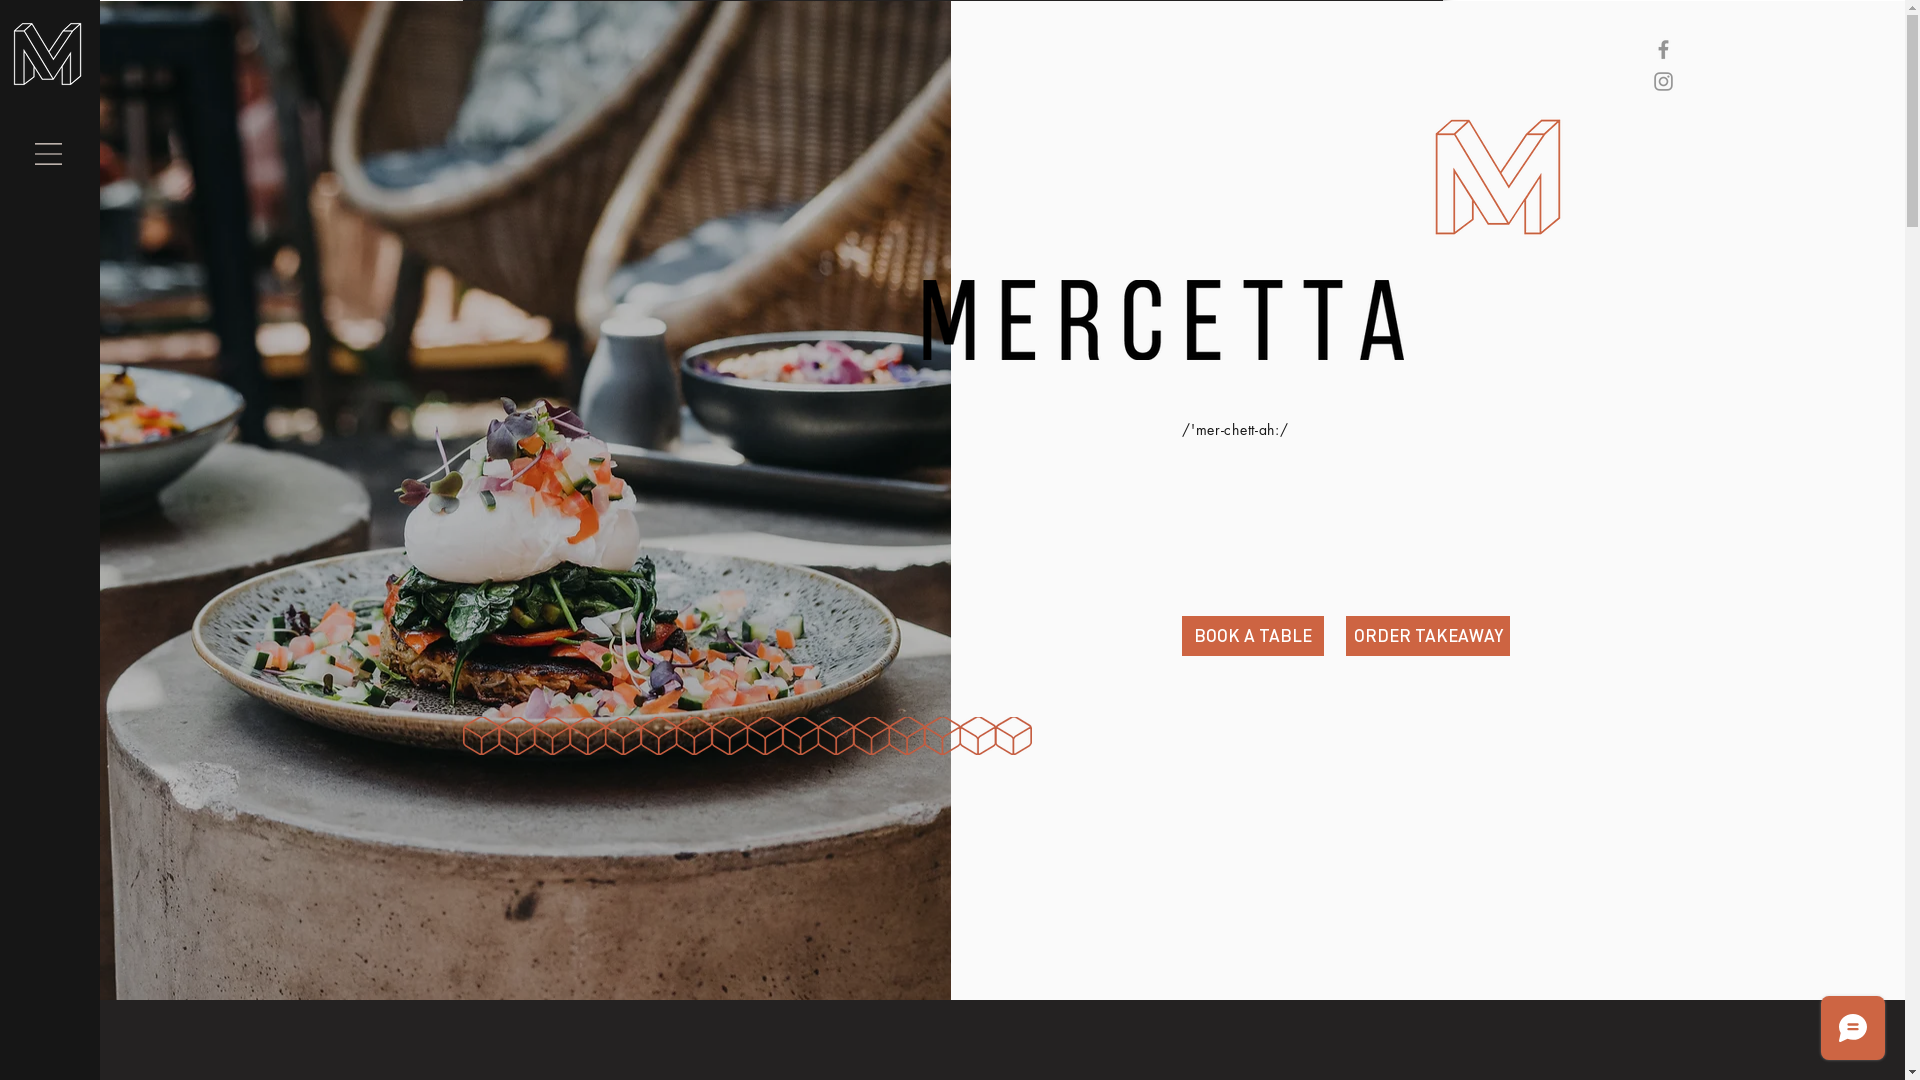 Image resolution: width=1920 pixels, height=1080 pixels. Describe the element at coordinates (1428, 636) in the screenshot. I see `ORDER TAKEAWAY` at that location.